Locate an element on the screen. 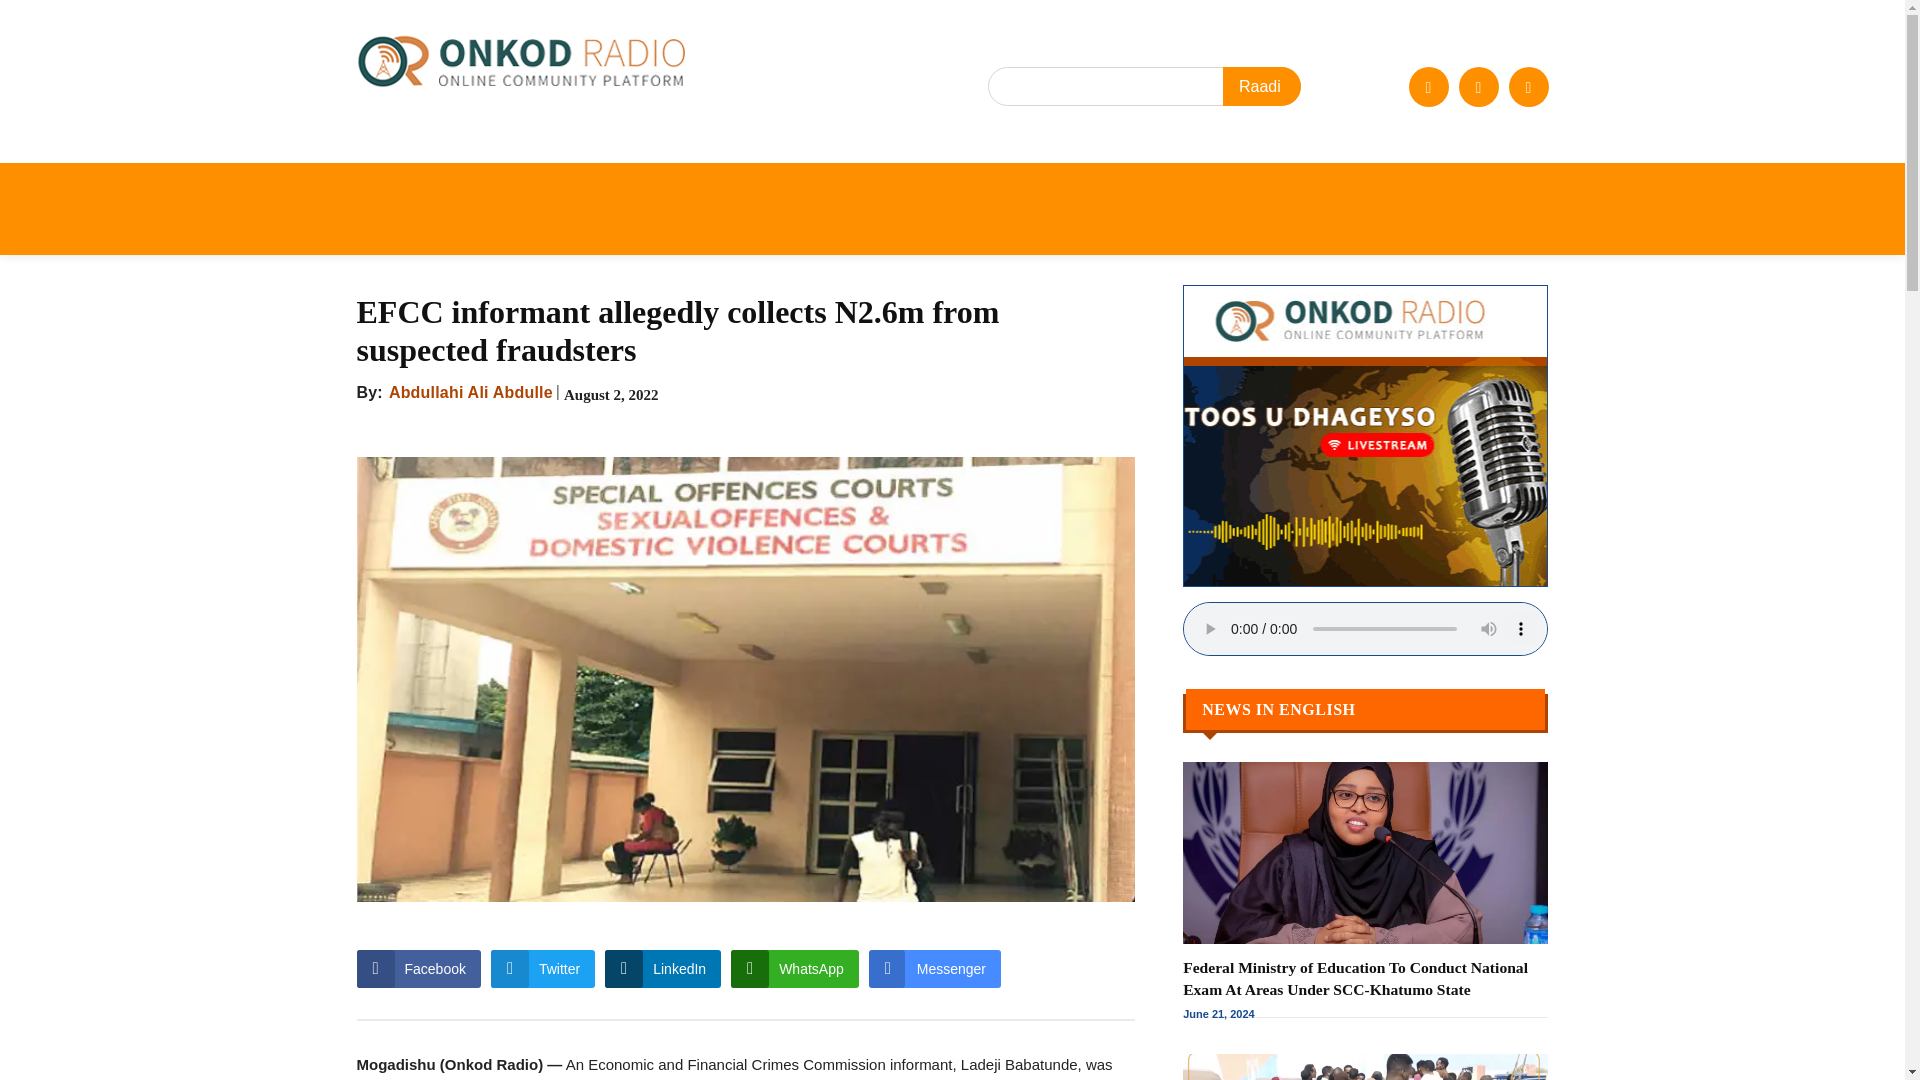 This screenshot has width=1920, height=1080. Raadi is located at coordinates (1262, 86).